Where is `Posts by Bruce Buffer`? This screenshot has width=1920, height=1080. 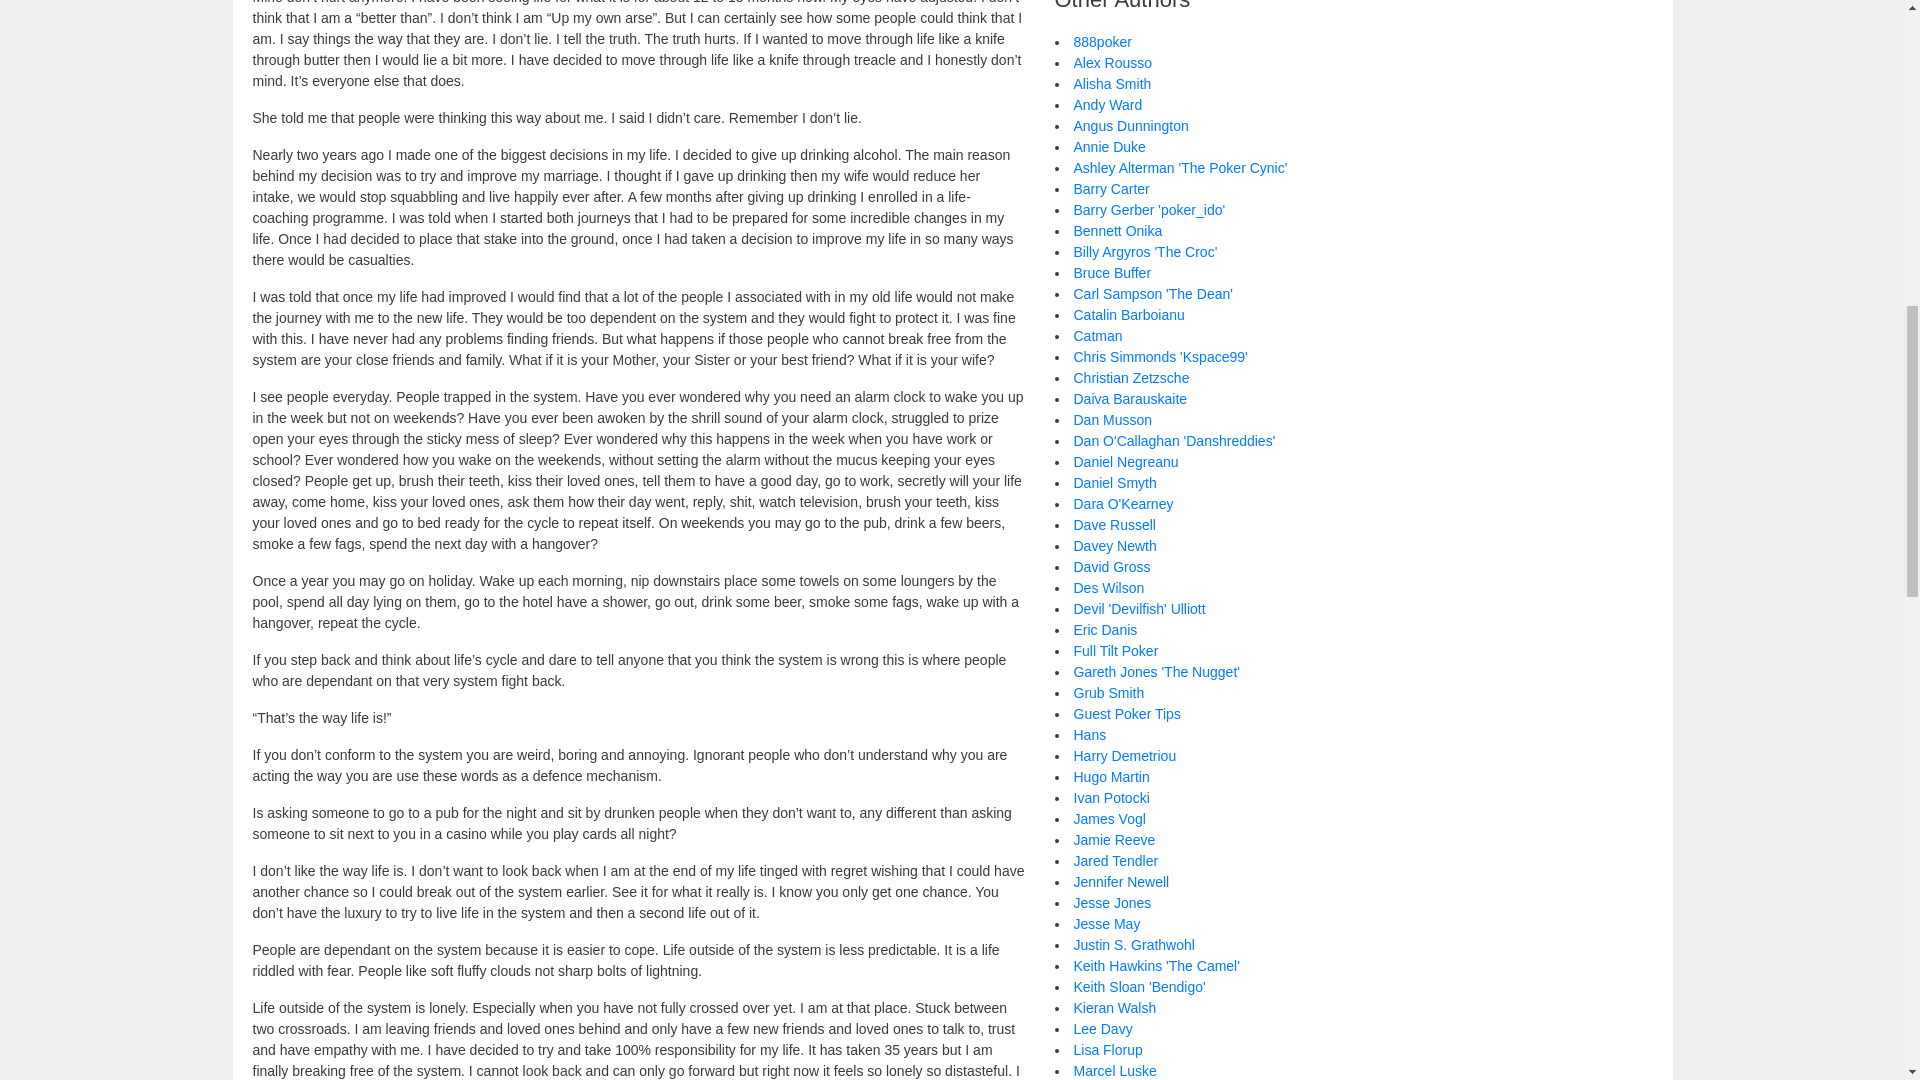
Posts by Bruce Buffer is located at coordinates (1112, 272).